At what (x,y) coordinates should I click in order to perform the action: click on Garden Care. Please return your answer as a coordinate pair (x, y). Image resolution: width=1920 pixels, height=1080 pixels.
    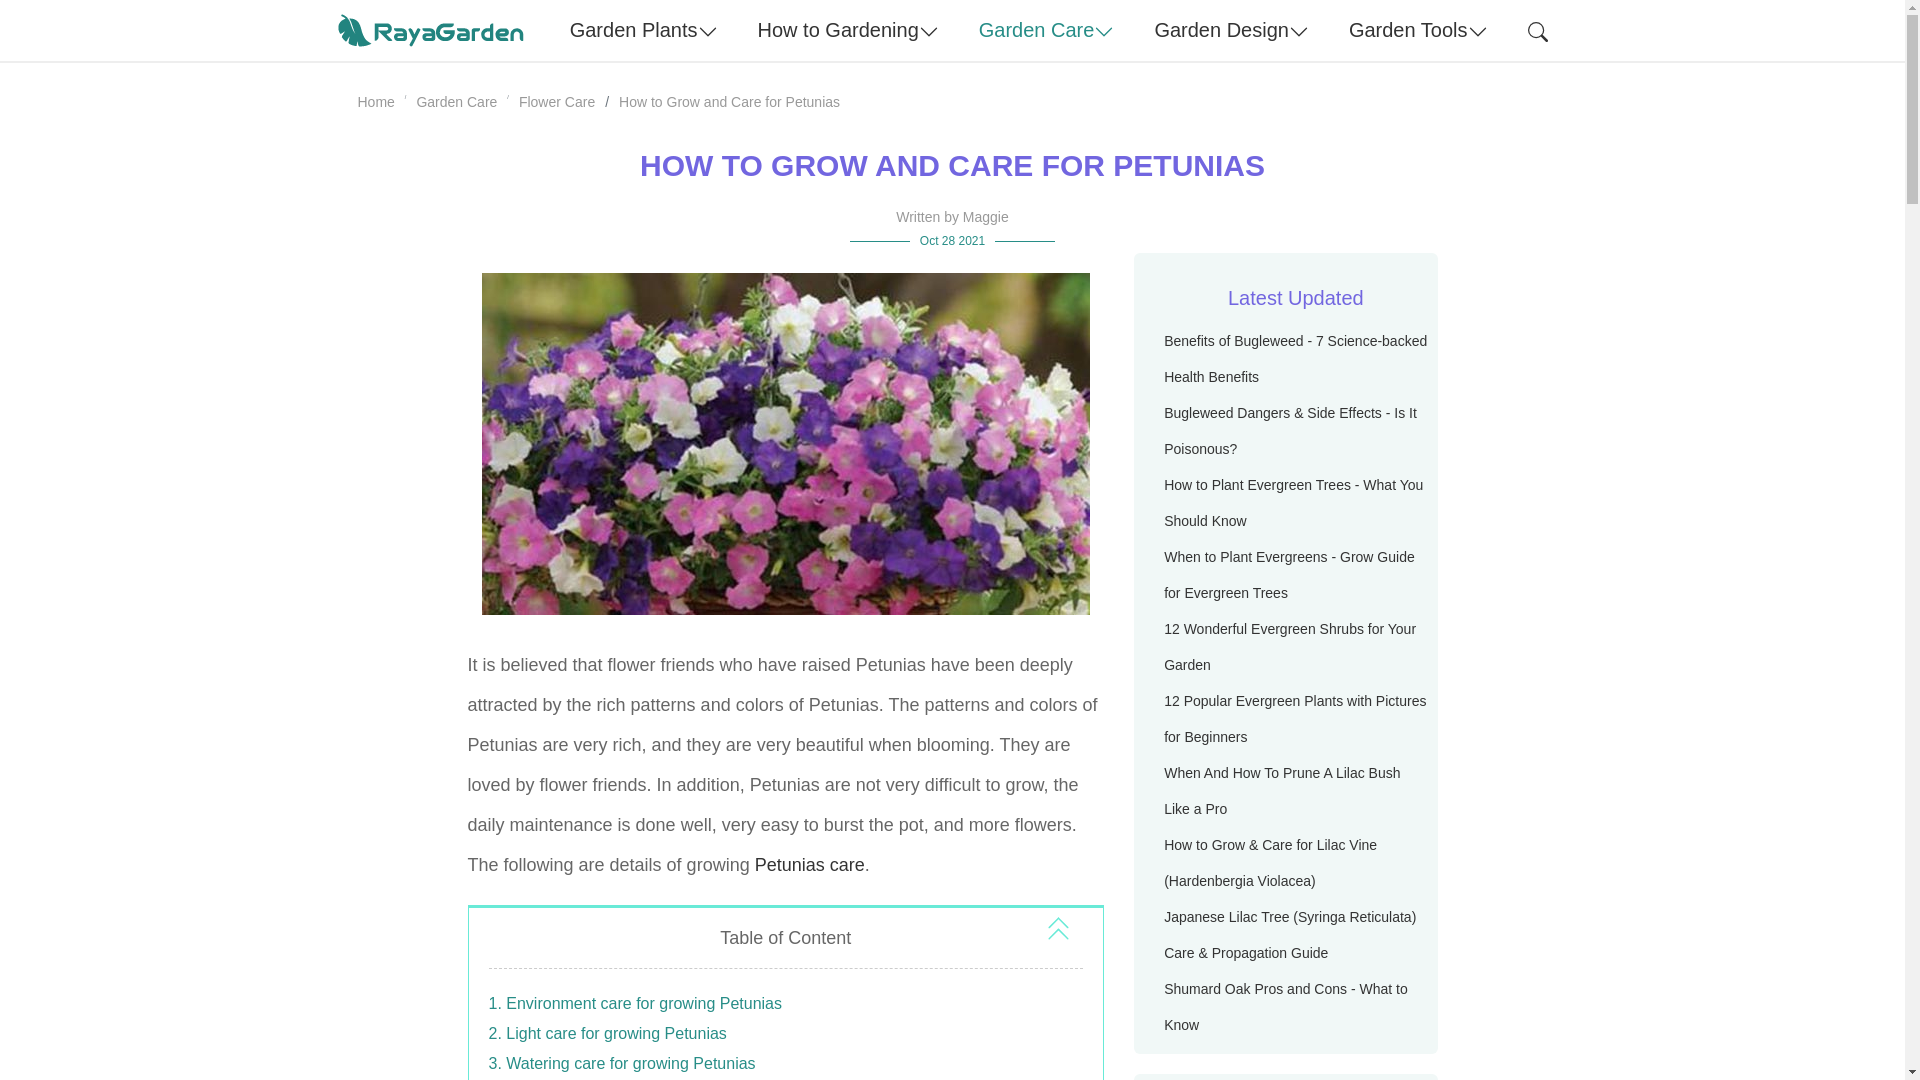
    Looking at the image, I should click on (1046, 30).